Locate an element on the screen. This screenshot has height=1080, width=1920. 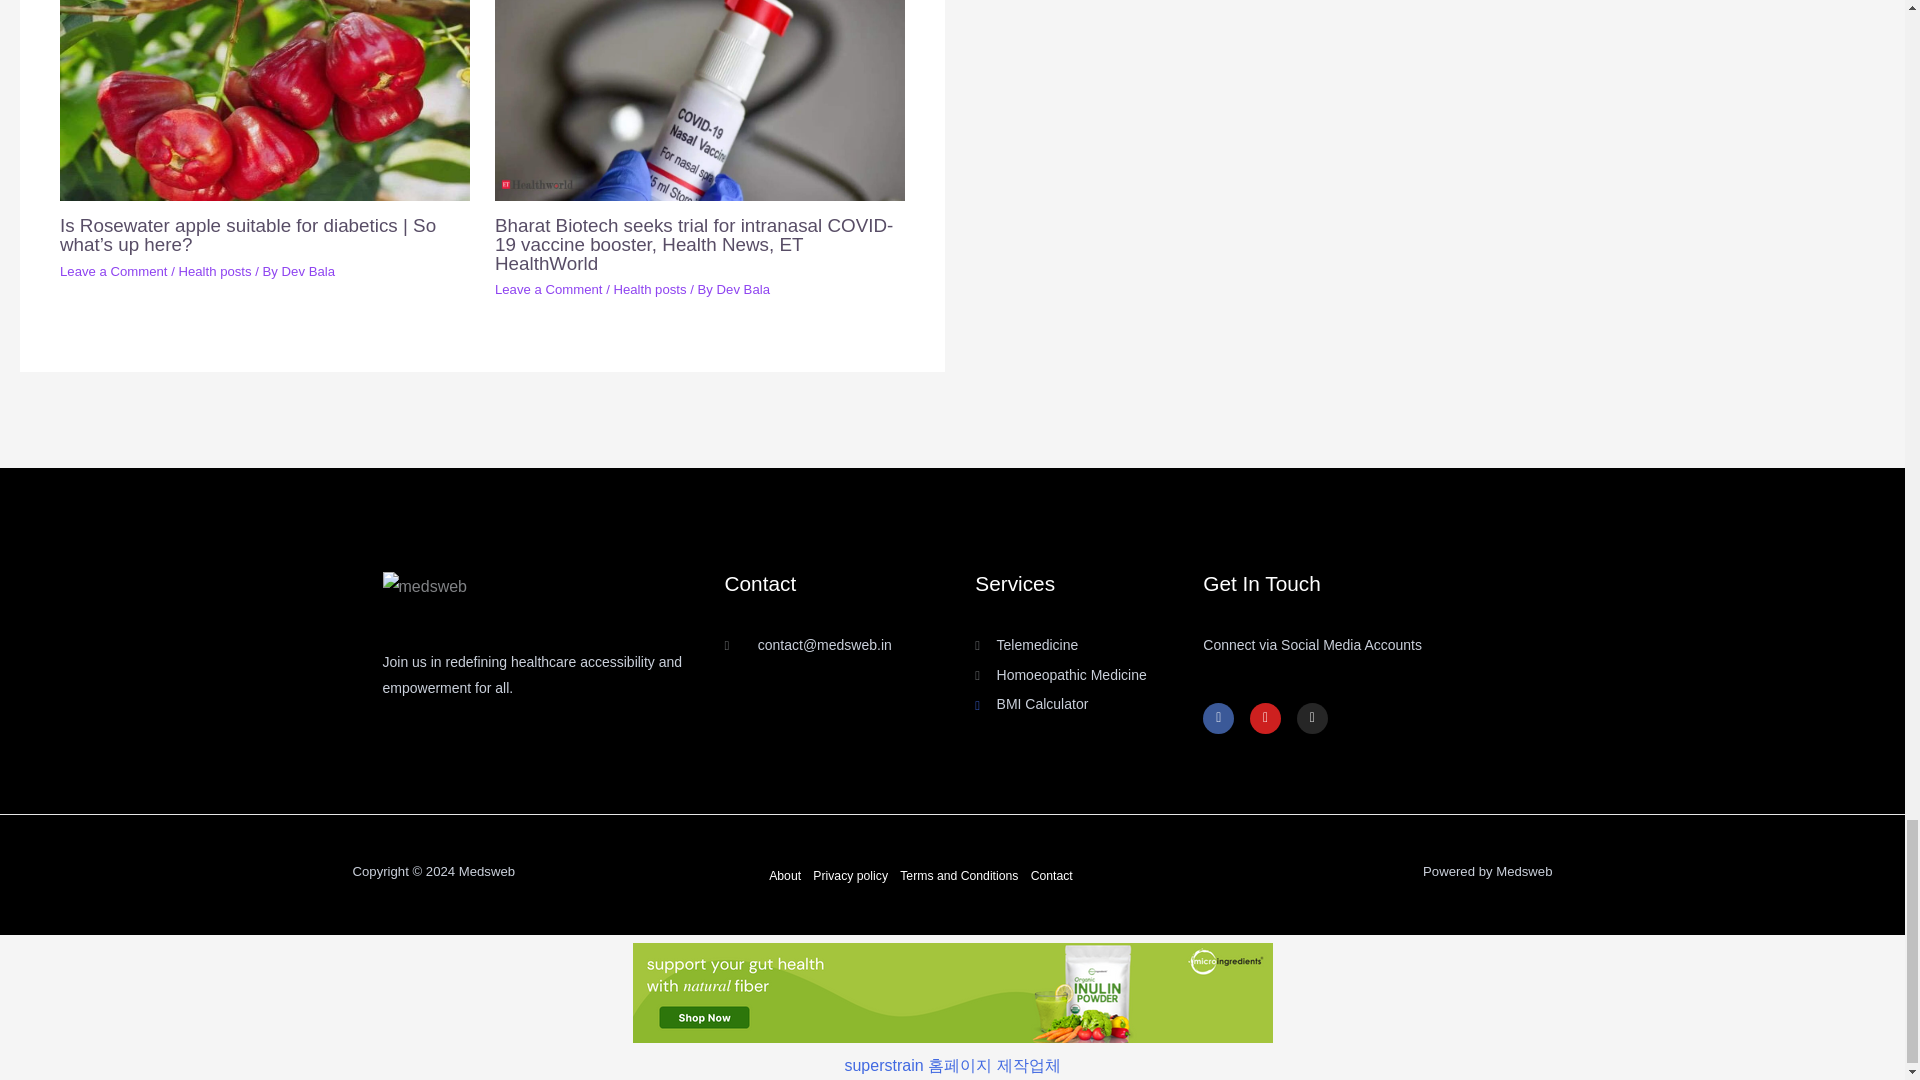
Health posts is located at coordinates (214, 270).